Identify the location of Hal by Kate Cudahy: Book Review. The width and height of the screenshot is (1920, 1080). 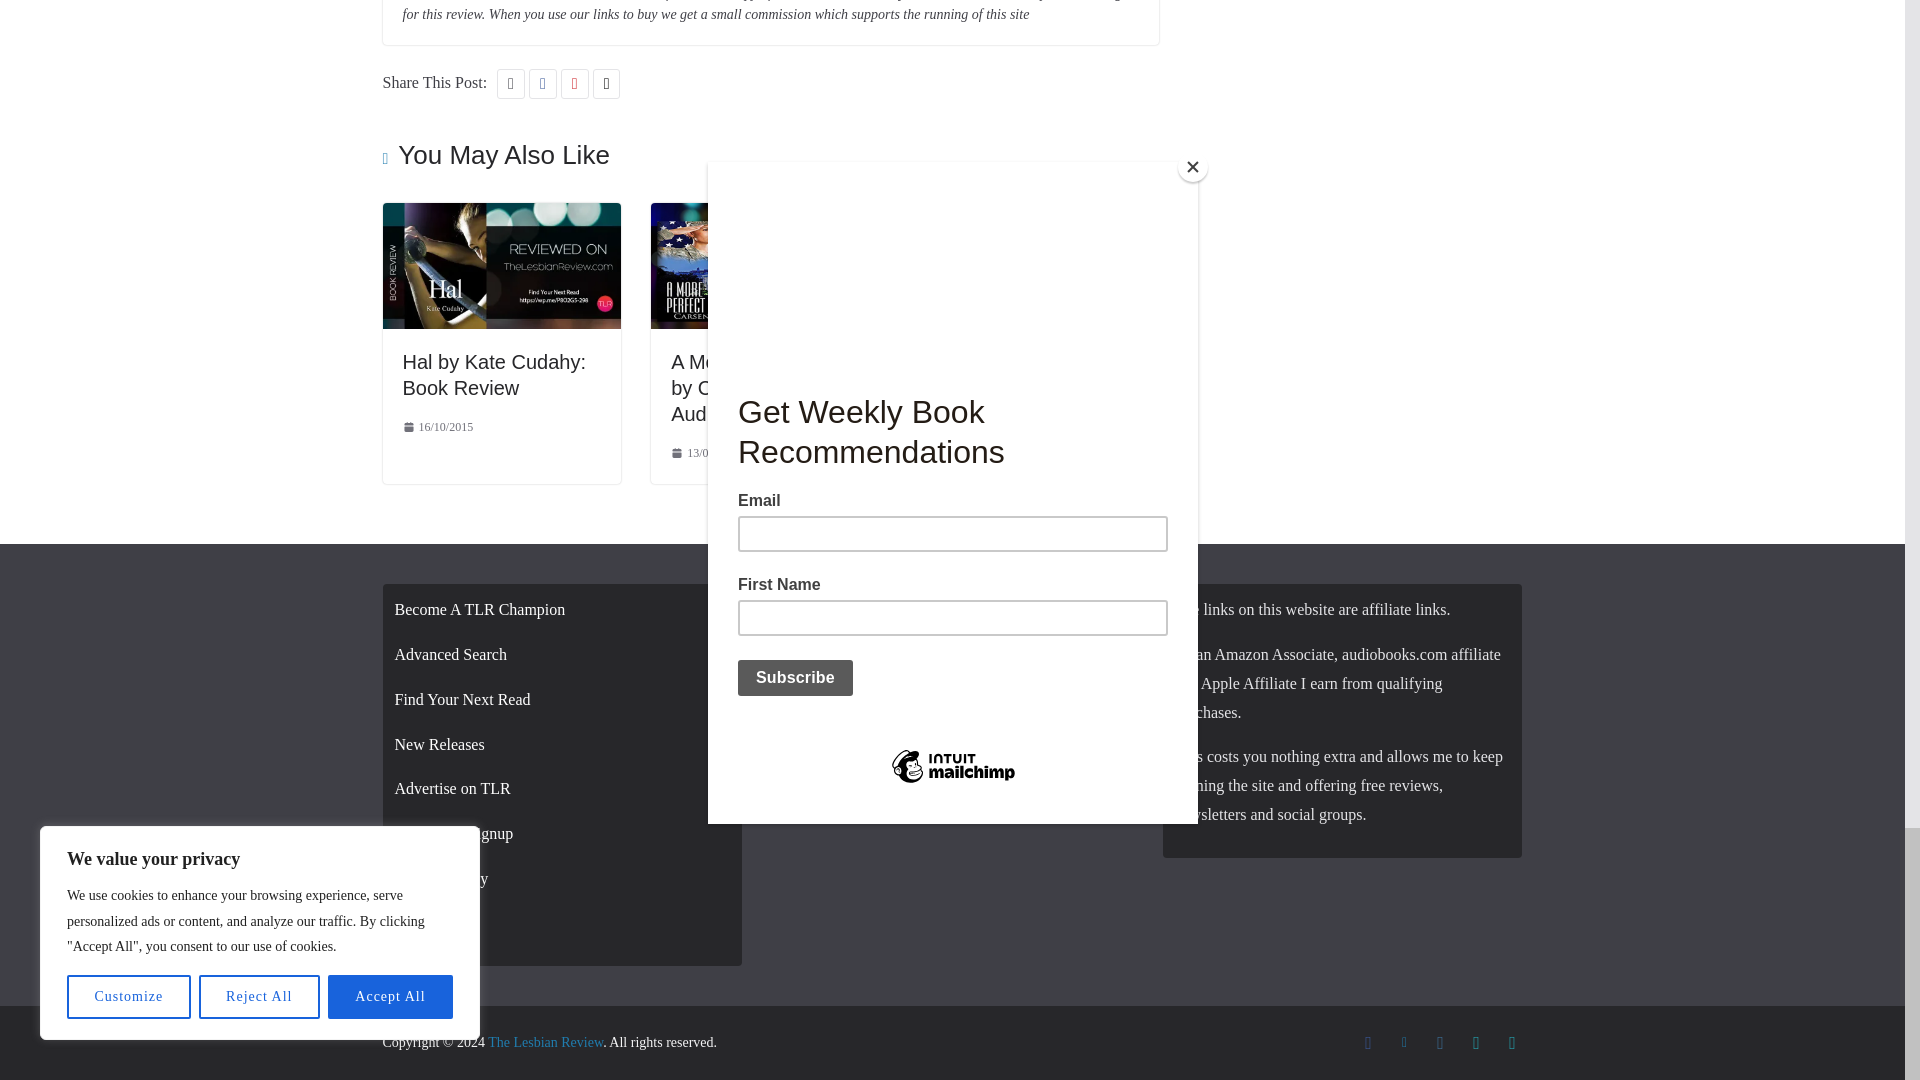
(501, 216).